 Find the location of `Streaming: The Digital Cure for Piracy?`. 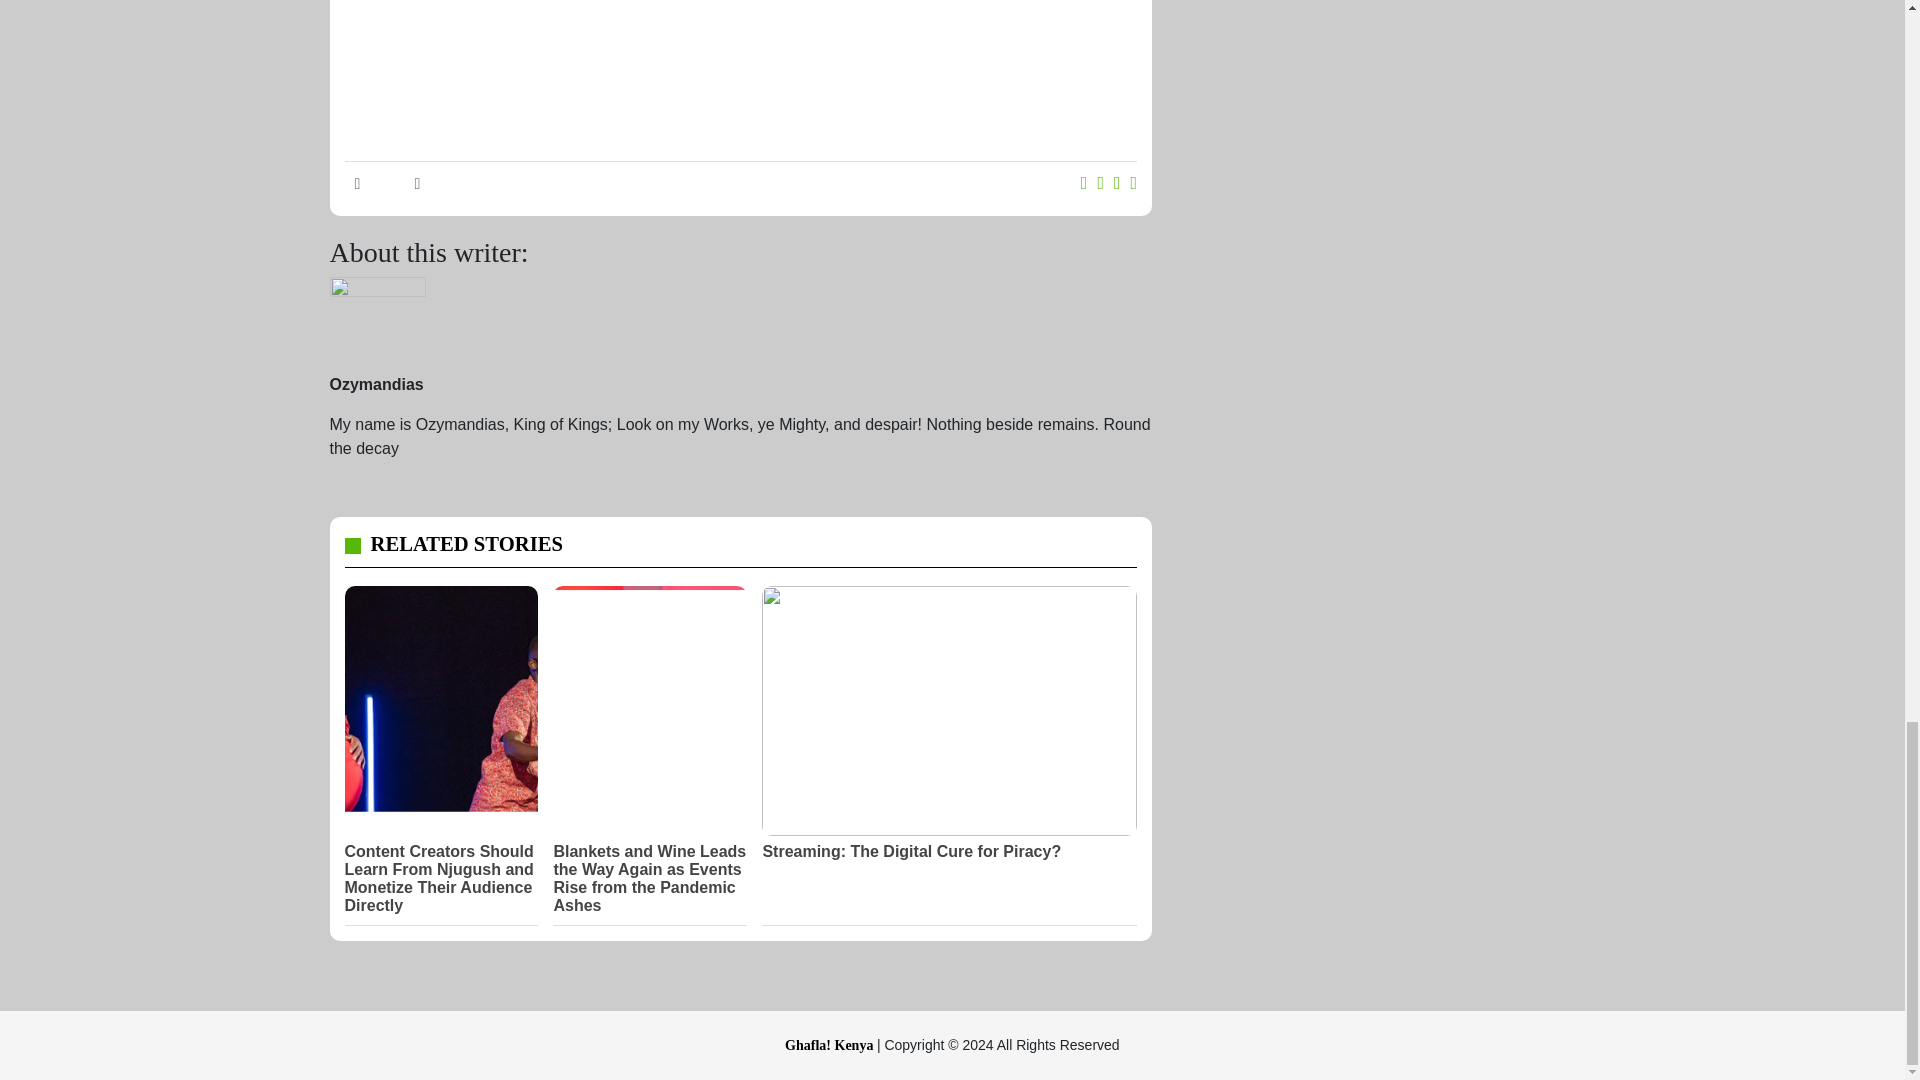

Streaming: The Digital Cure for Piracy? is located at coordinates (949, 852).